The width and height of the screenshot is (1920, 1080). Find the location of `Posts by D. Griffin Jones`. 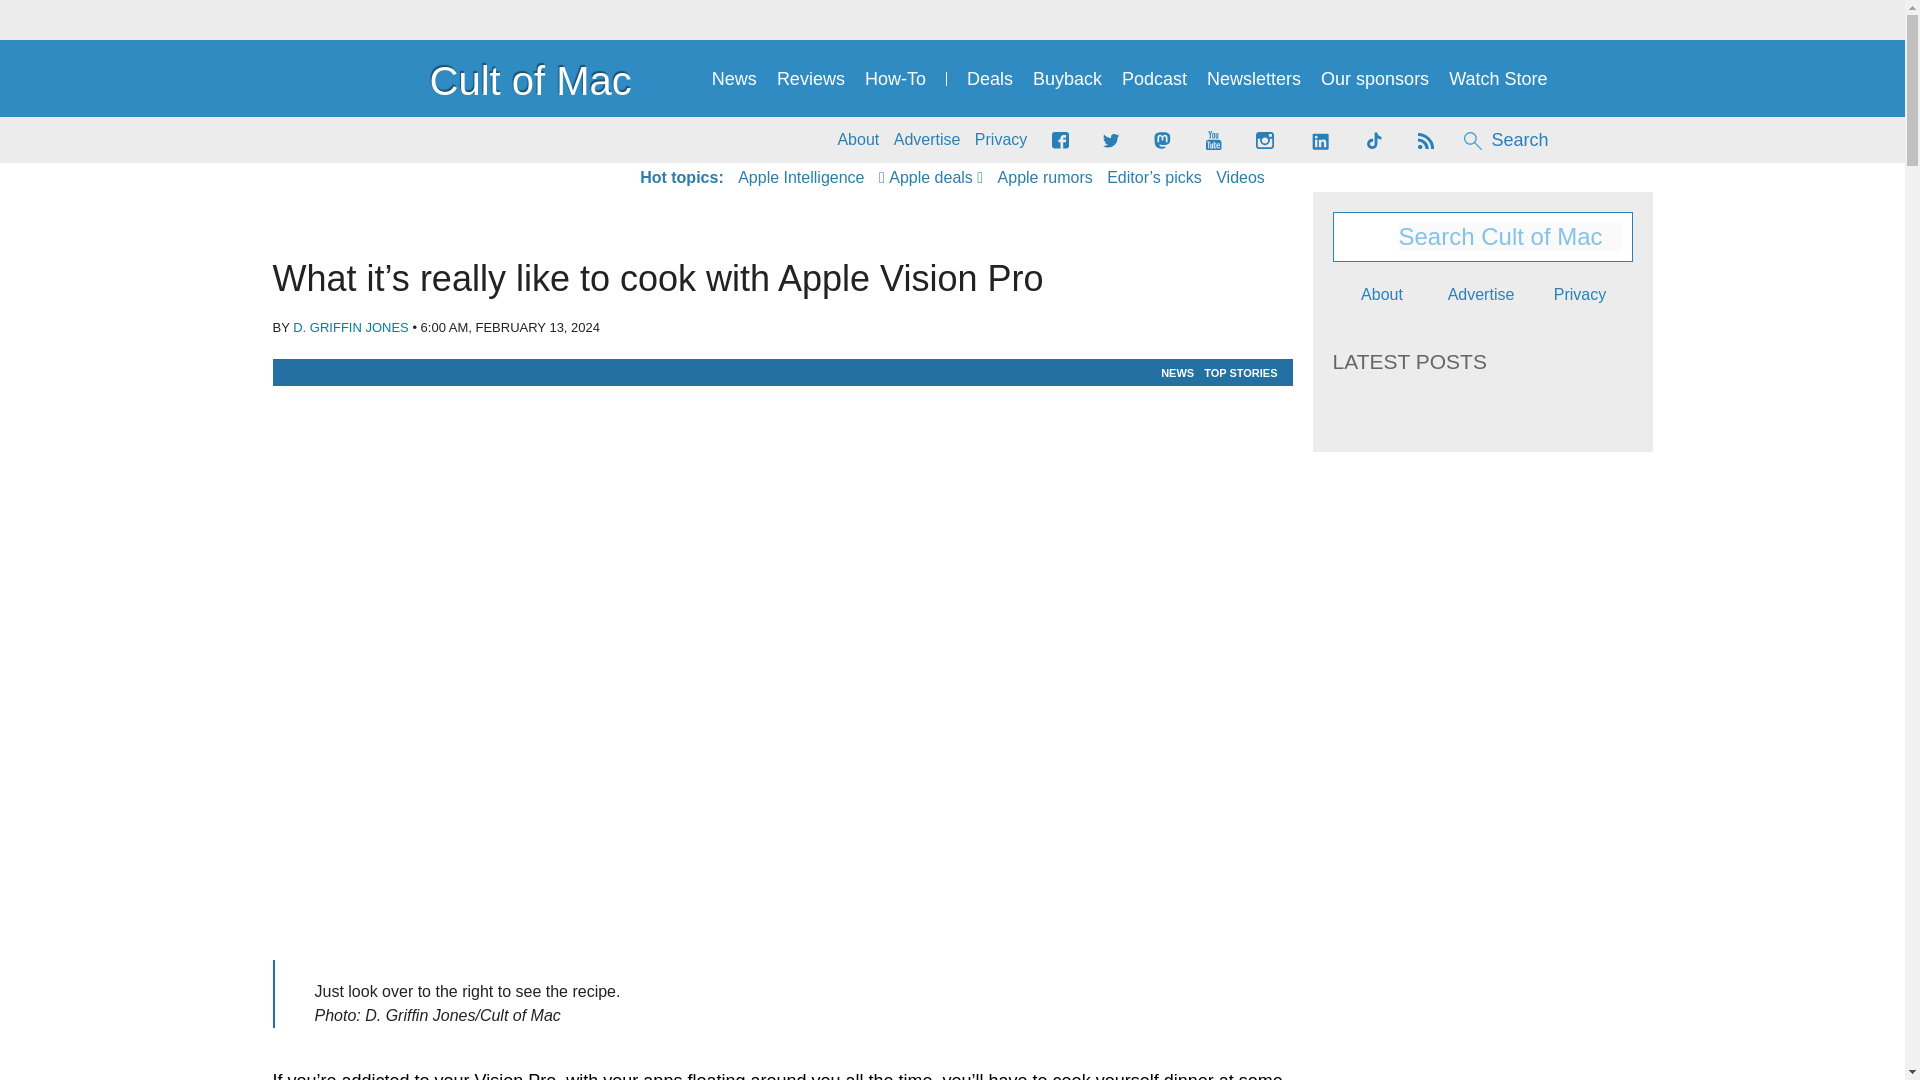

Posts by D. Griffin Jones is located at coordinates (350, 326).